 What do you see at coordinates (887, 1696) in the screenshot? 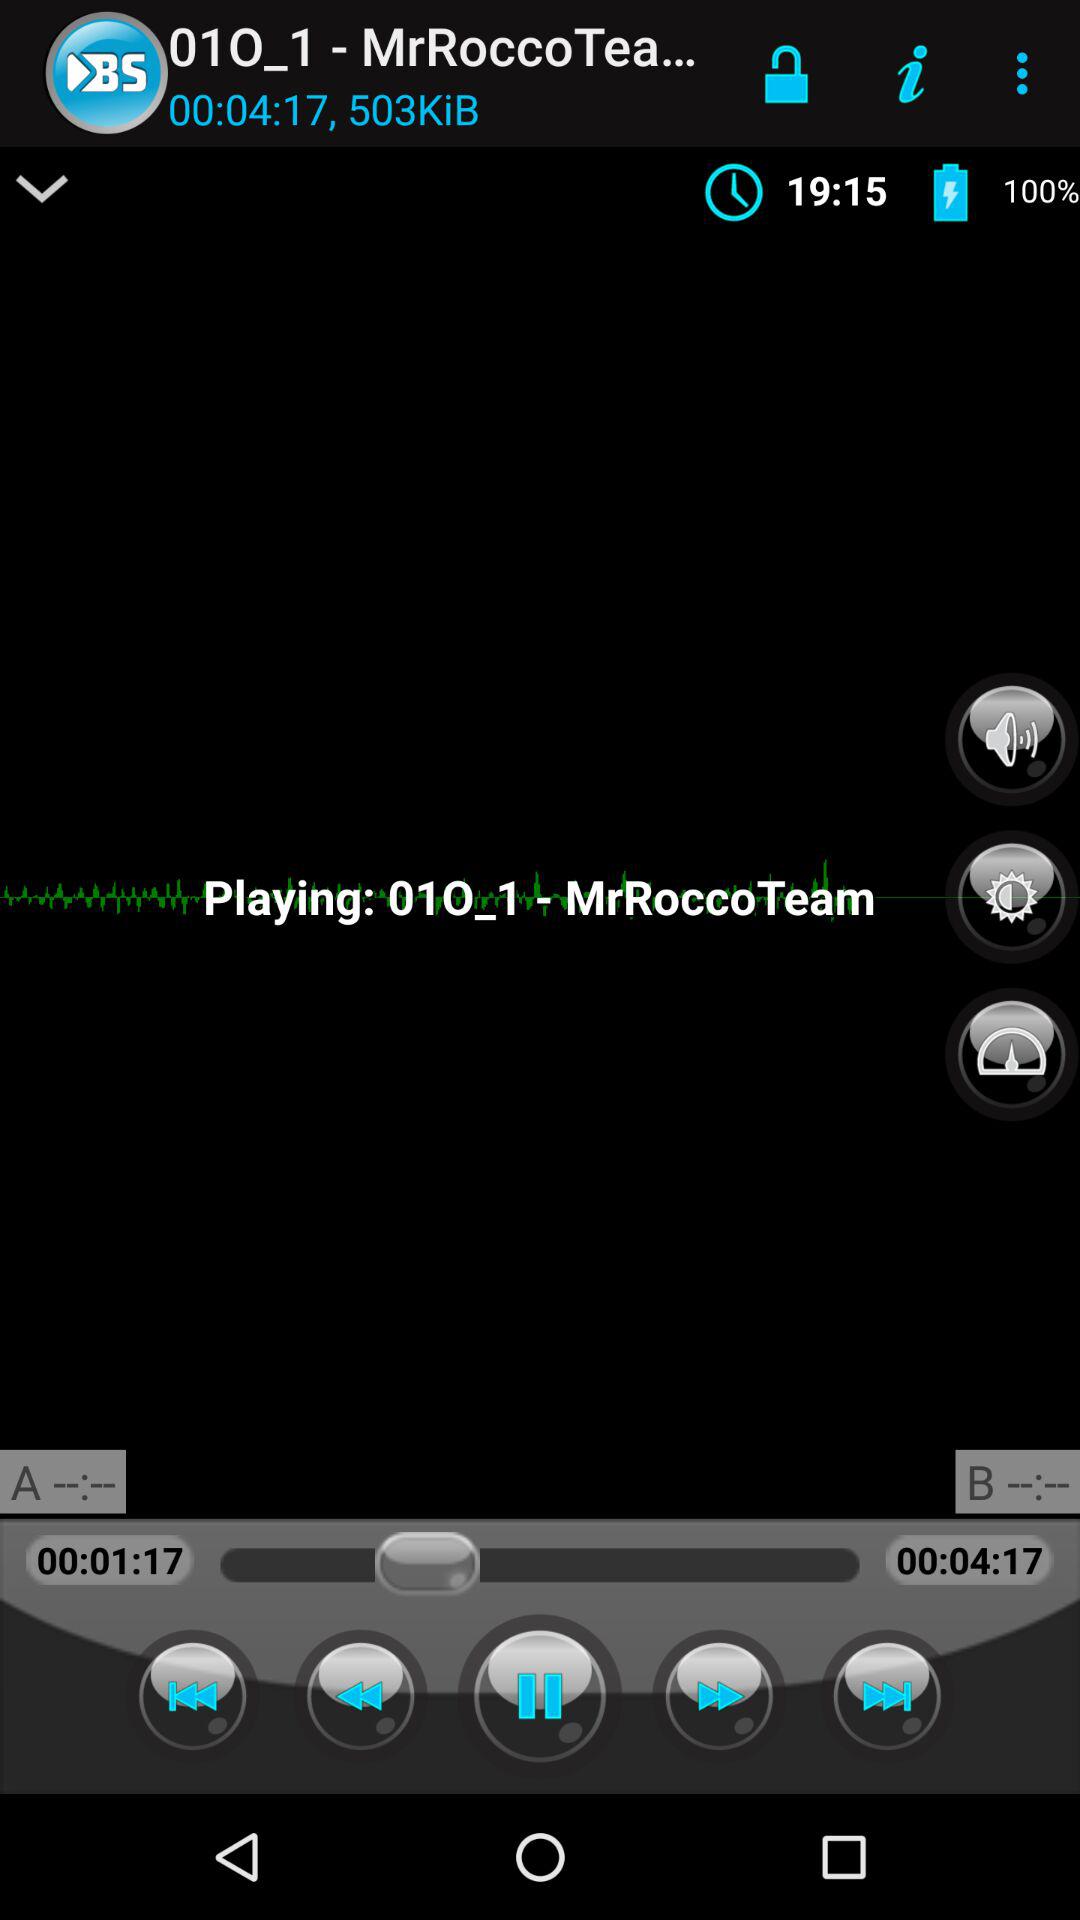
I see `select forward` at bounding box center [887, 1696].